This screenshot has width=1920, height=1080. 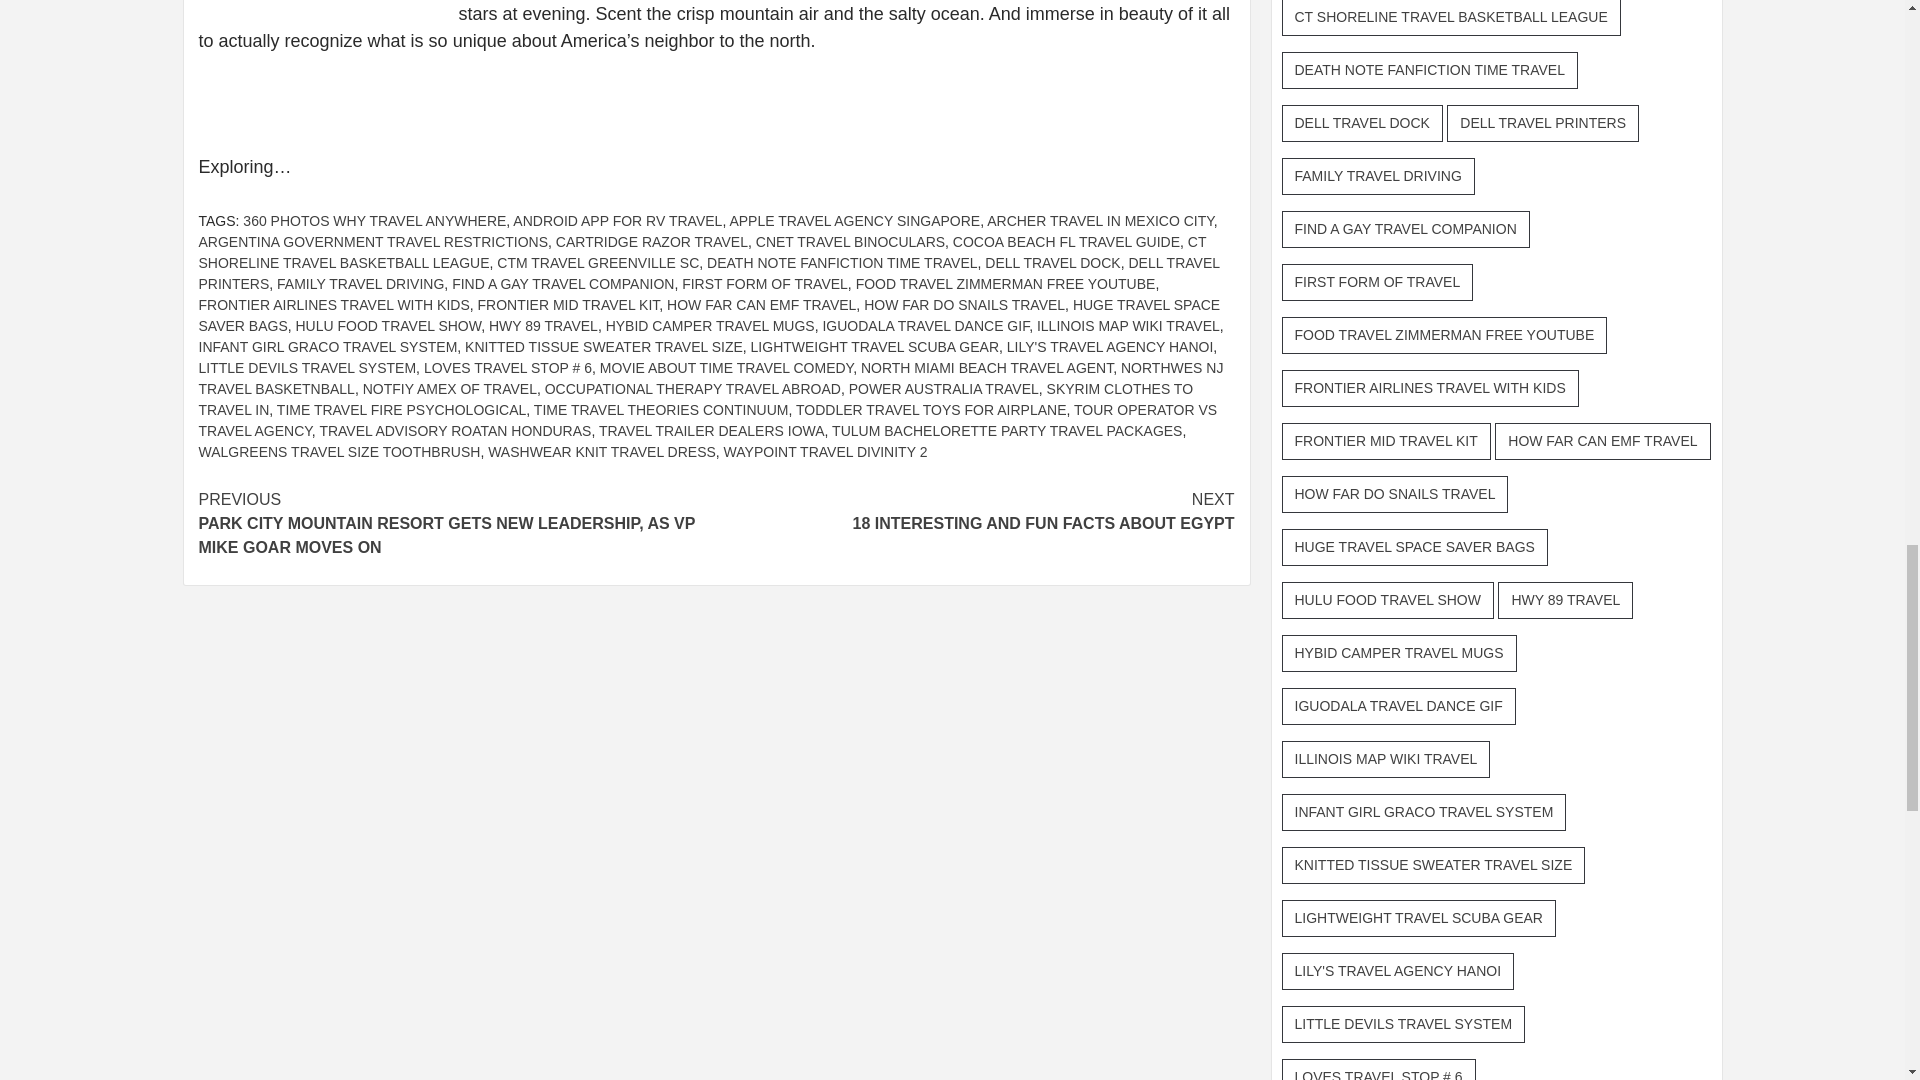 What do you see at coordinates (1052, 262) in the screenshot?
I see `DELL TRAVEL DOCK` at bounding box center [1052, 262].